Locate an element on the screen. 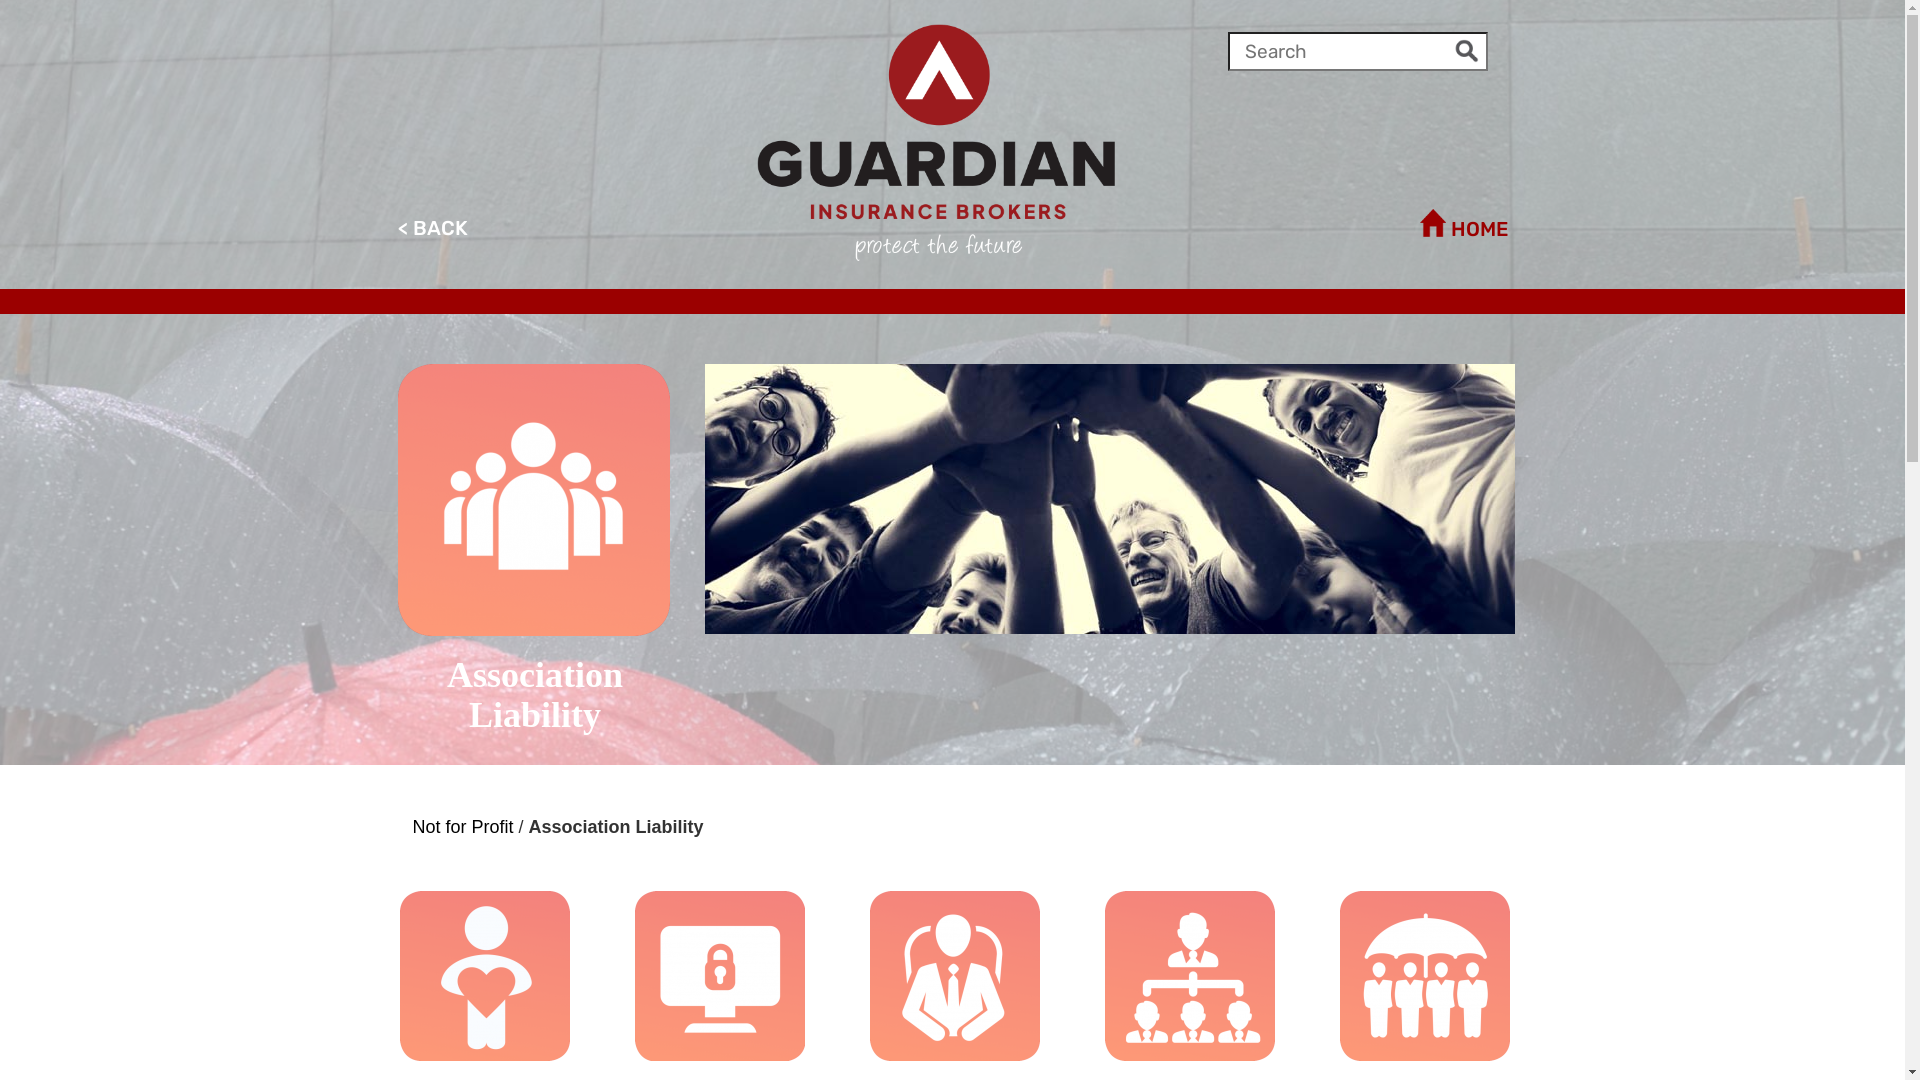 This screenshot has height=1080, width=1920. HOME is located at coordinates (1238, 224).